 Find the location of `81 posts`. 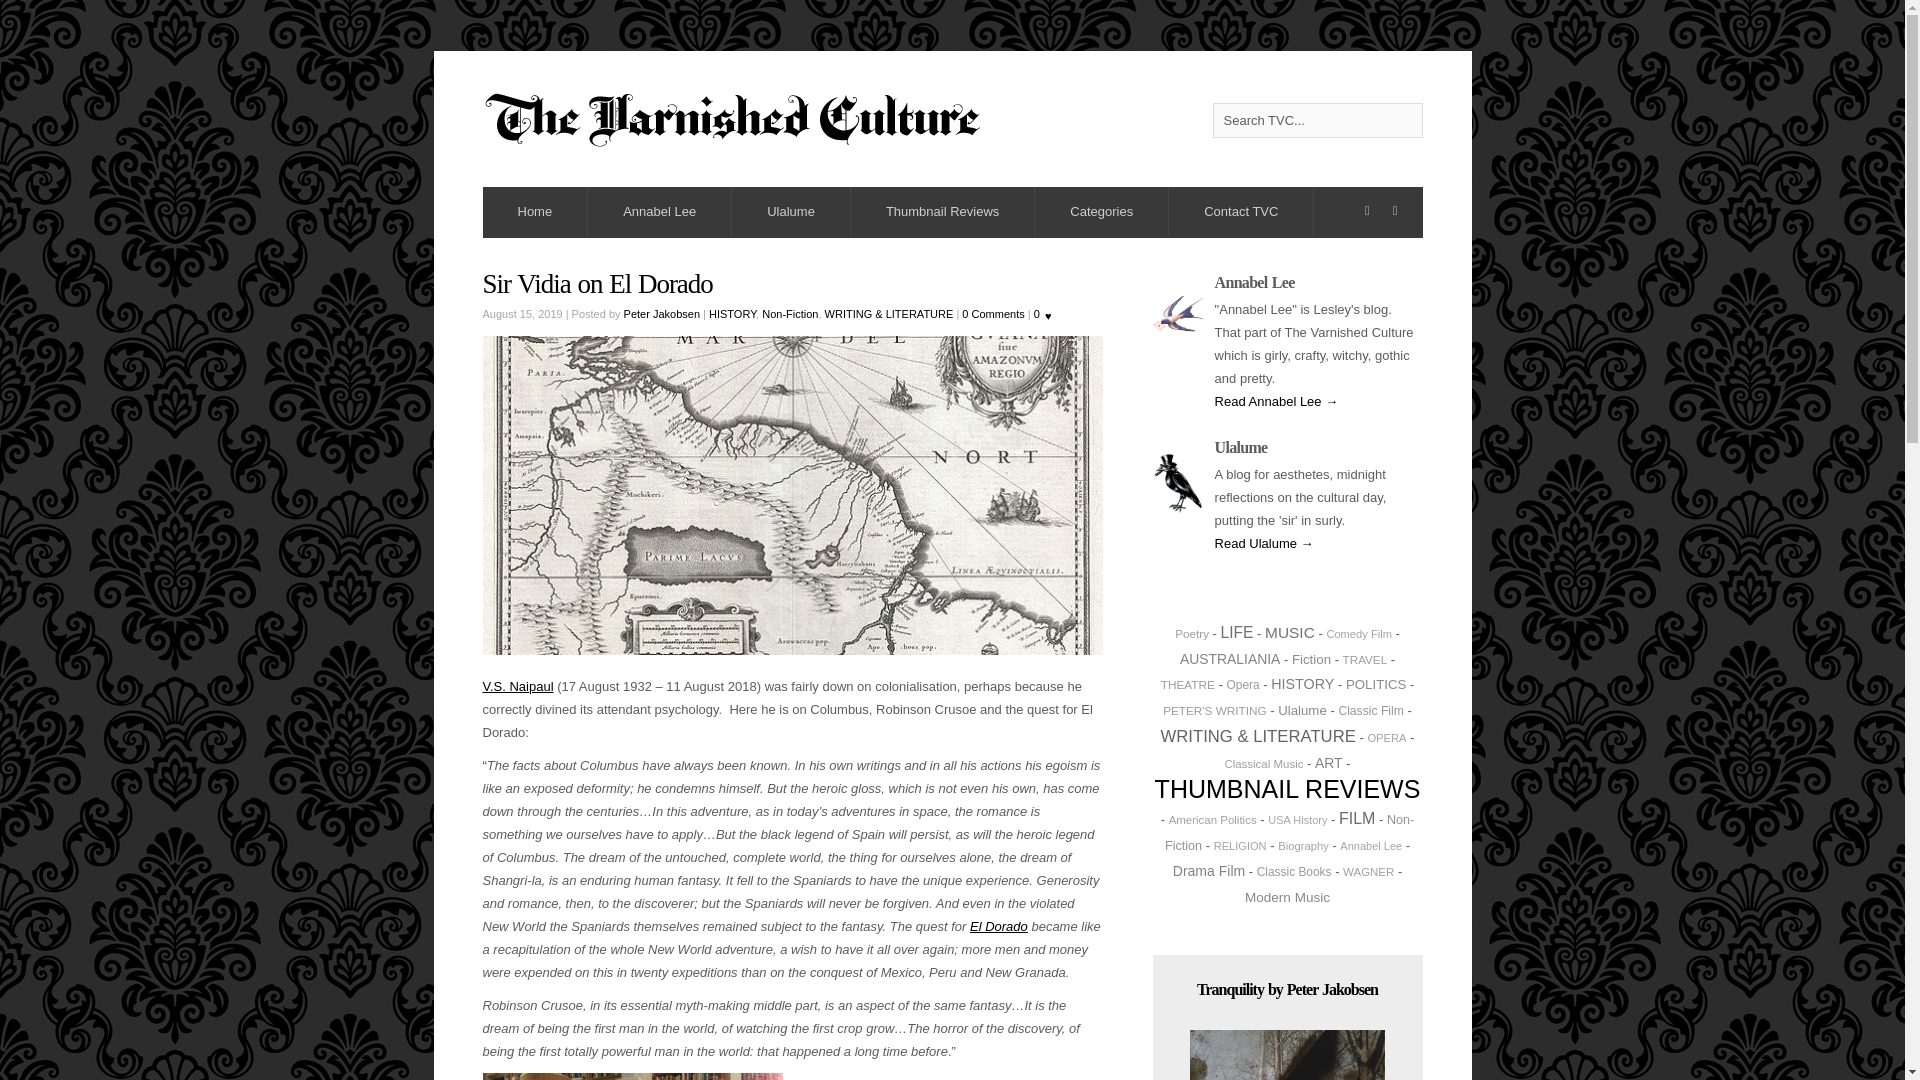

81 posts is located at coordinates (1214, 710).